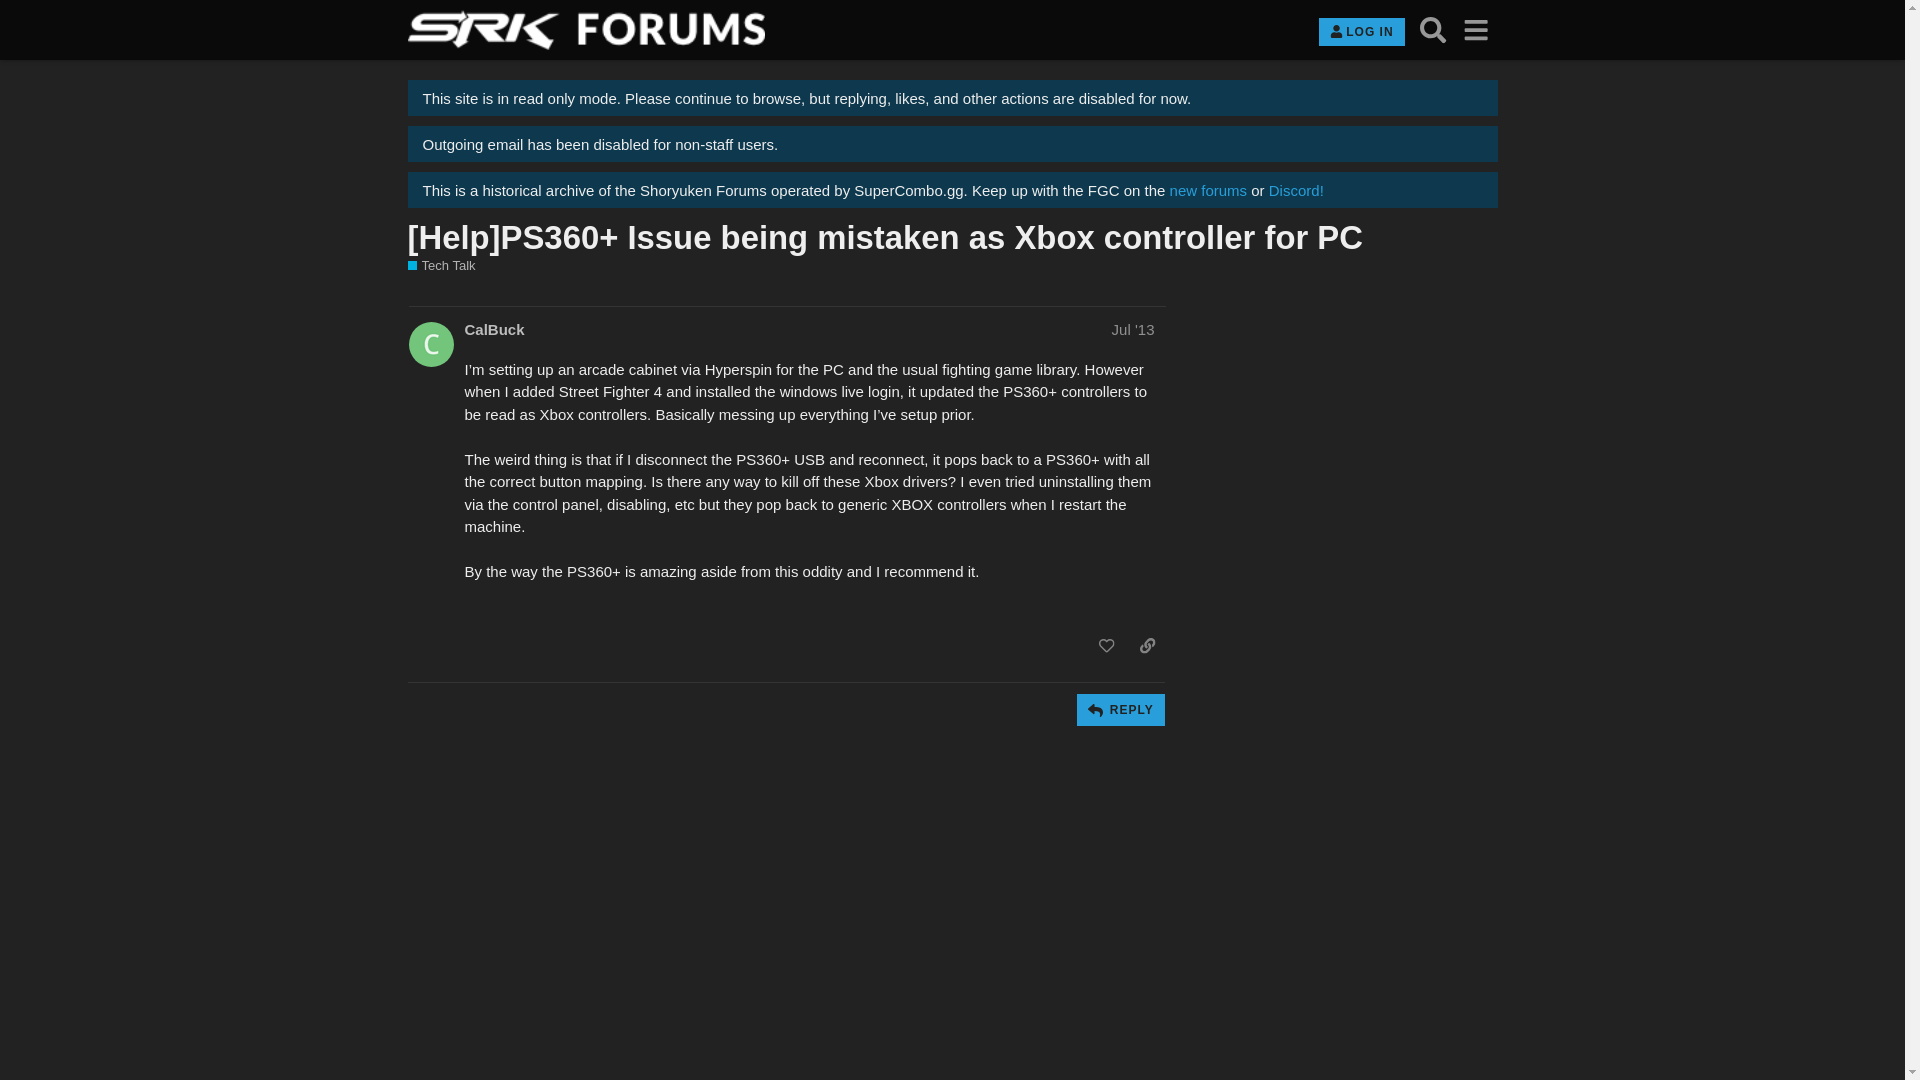 The image size is (1920, 1080). What do you see at coordinates (1208, 190) in the screenshot?
I see `new forums` at bounding box center [1208, 190].